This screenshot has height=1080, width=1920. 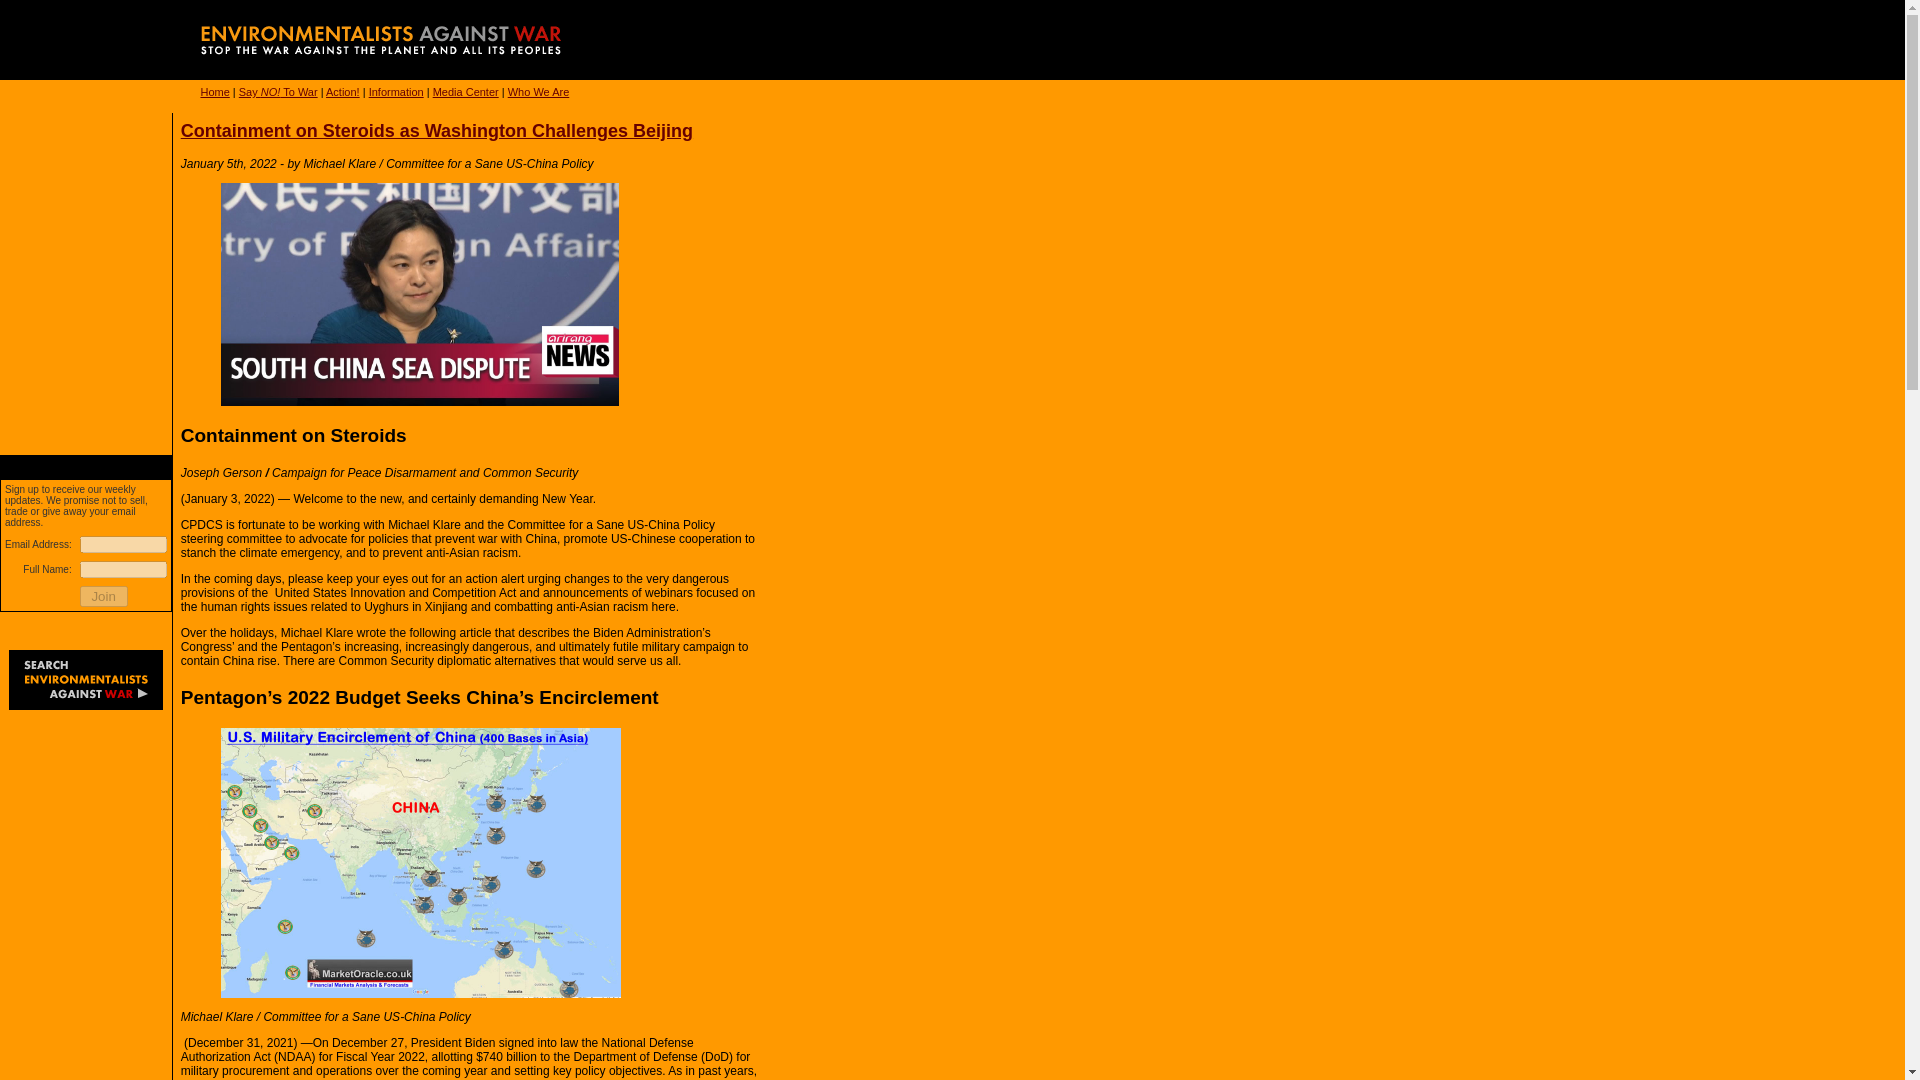 What do you see at coordinates (436, 130) in the screenshot?
I see `Containment on Steroids as Washington Challenges Beijing` at bounding box center [436, 130].